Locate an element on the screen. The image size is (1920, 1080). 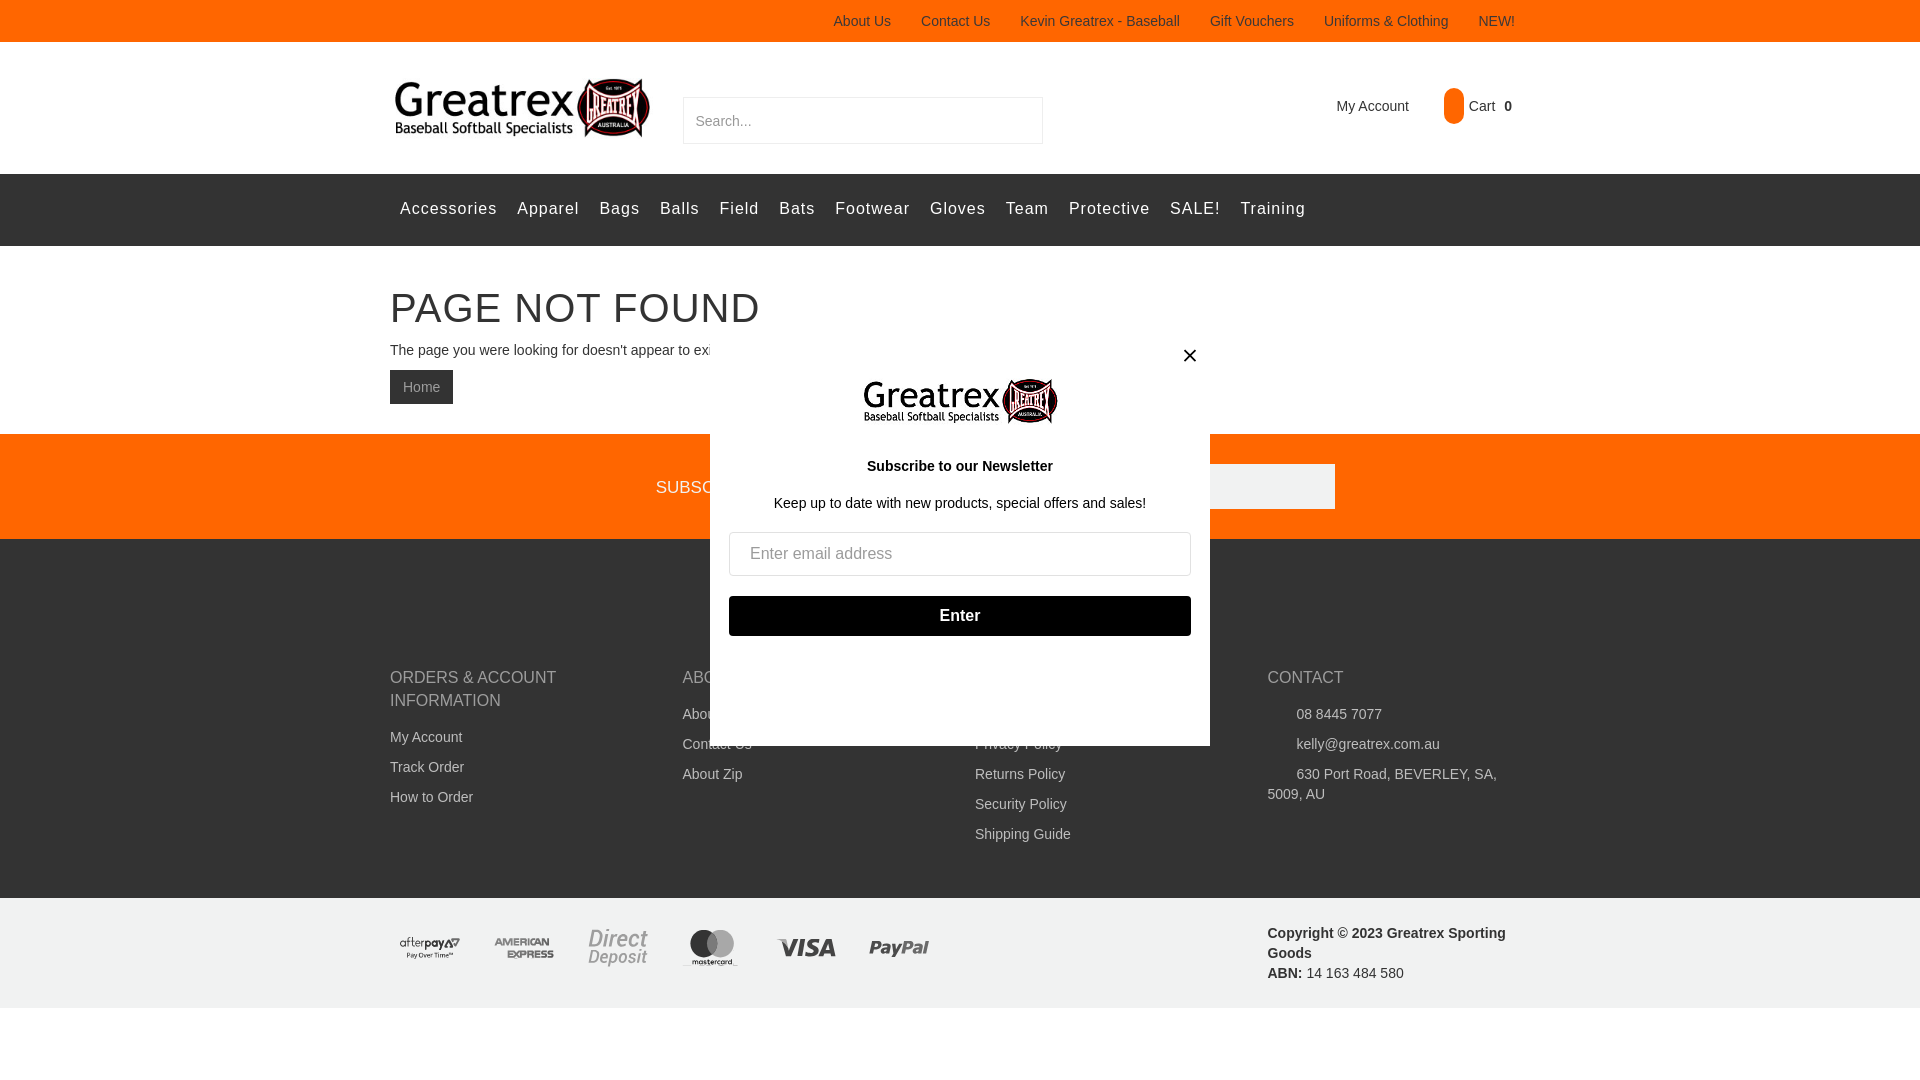
Returns Policy is located at coordinates (1099, 774).